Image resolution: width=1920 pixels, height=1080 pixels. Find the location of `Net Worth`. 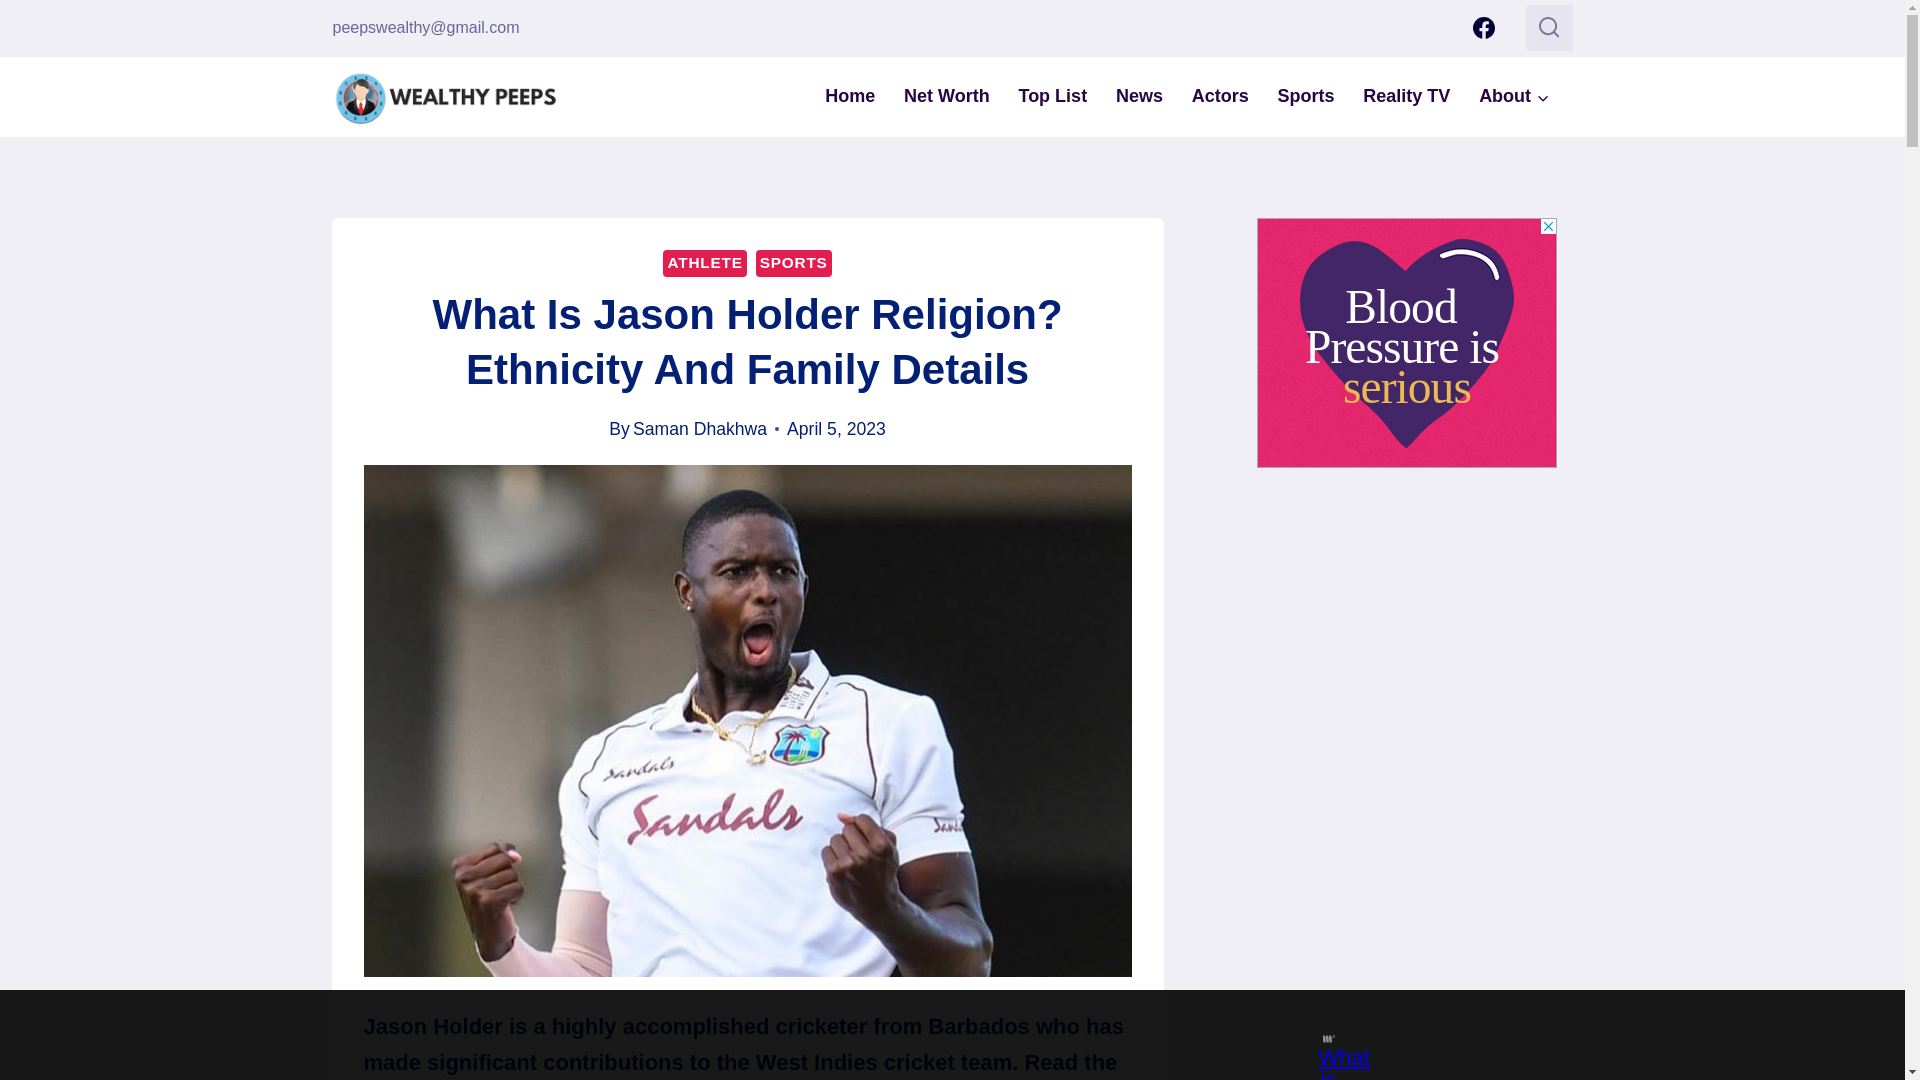

Net Worth is located at coordinates (947, 96).